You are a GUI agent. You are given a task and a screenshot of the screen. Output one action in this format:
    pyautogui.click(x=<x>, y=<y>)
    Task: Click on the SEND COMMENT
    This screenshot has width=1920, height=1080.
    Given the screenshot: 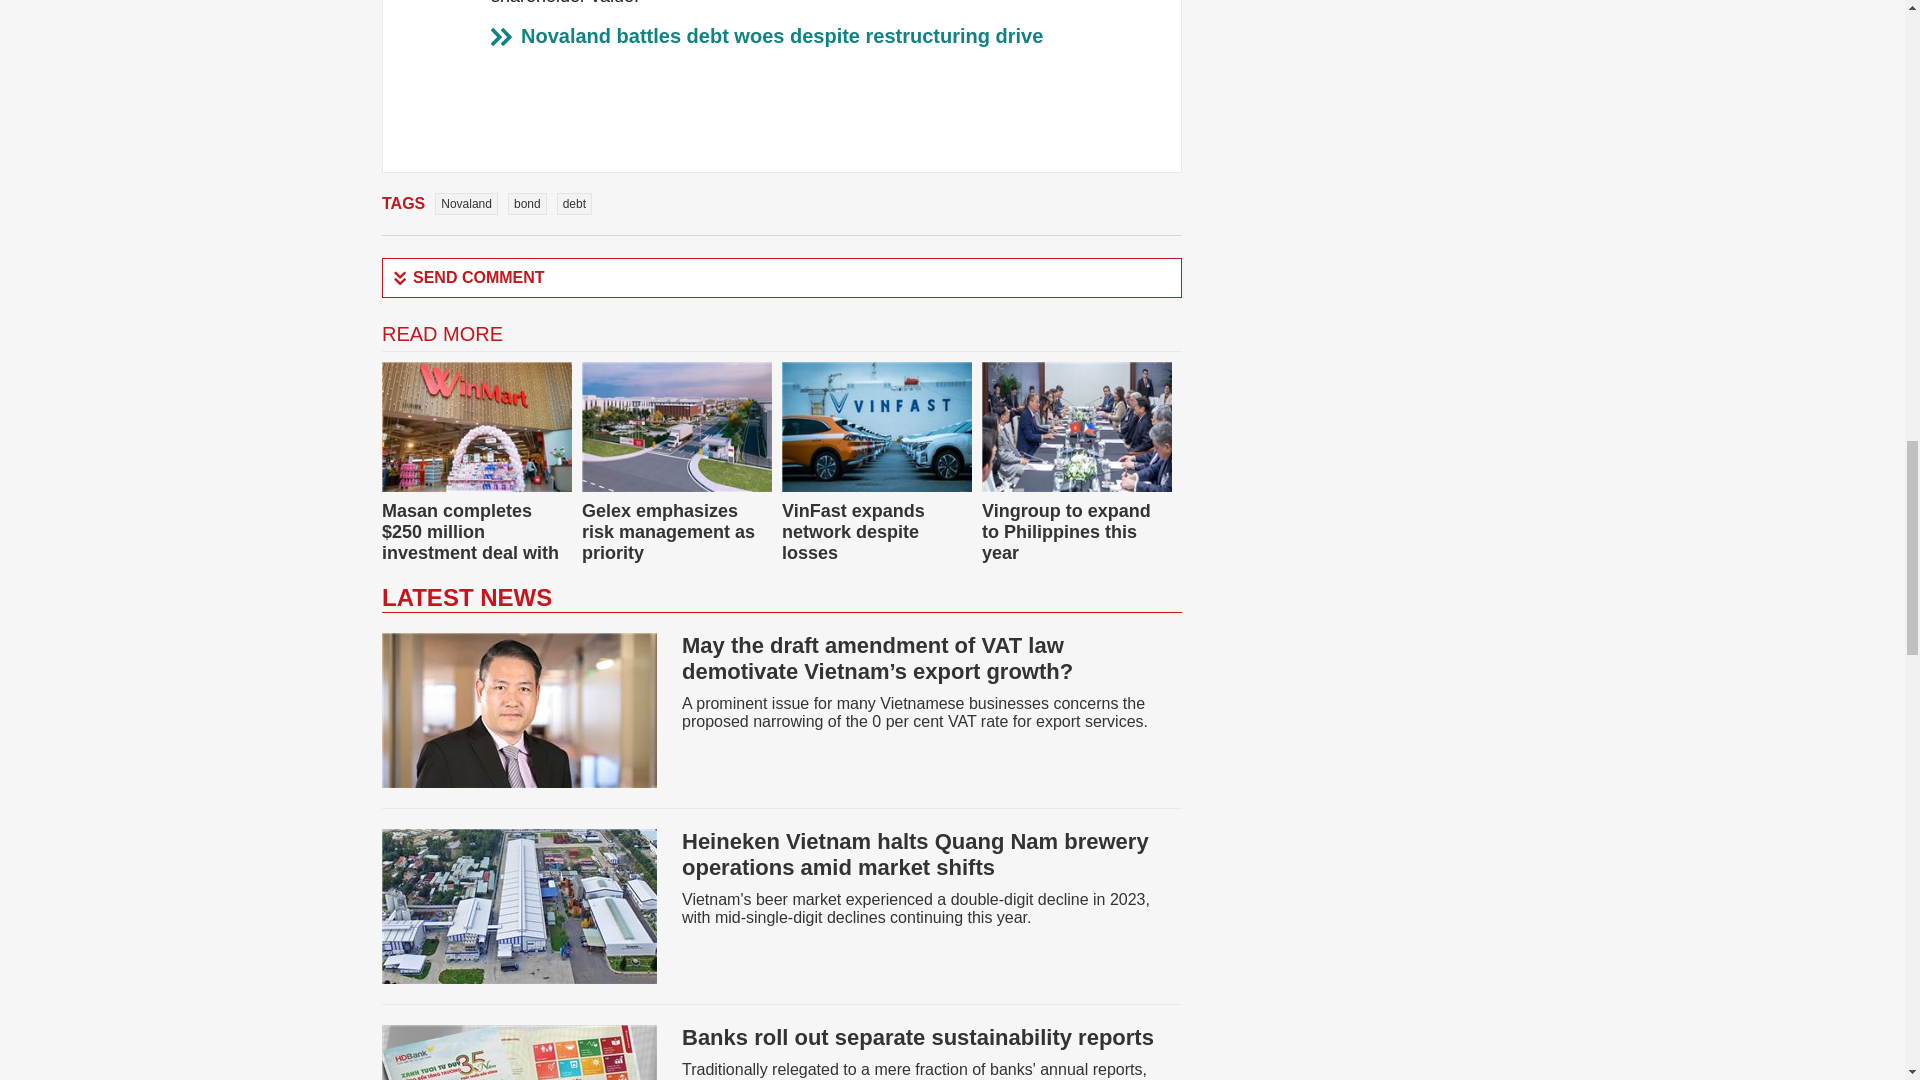 What is the action you would take?
    pyautogui.click(x=782, y=278)
    